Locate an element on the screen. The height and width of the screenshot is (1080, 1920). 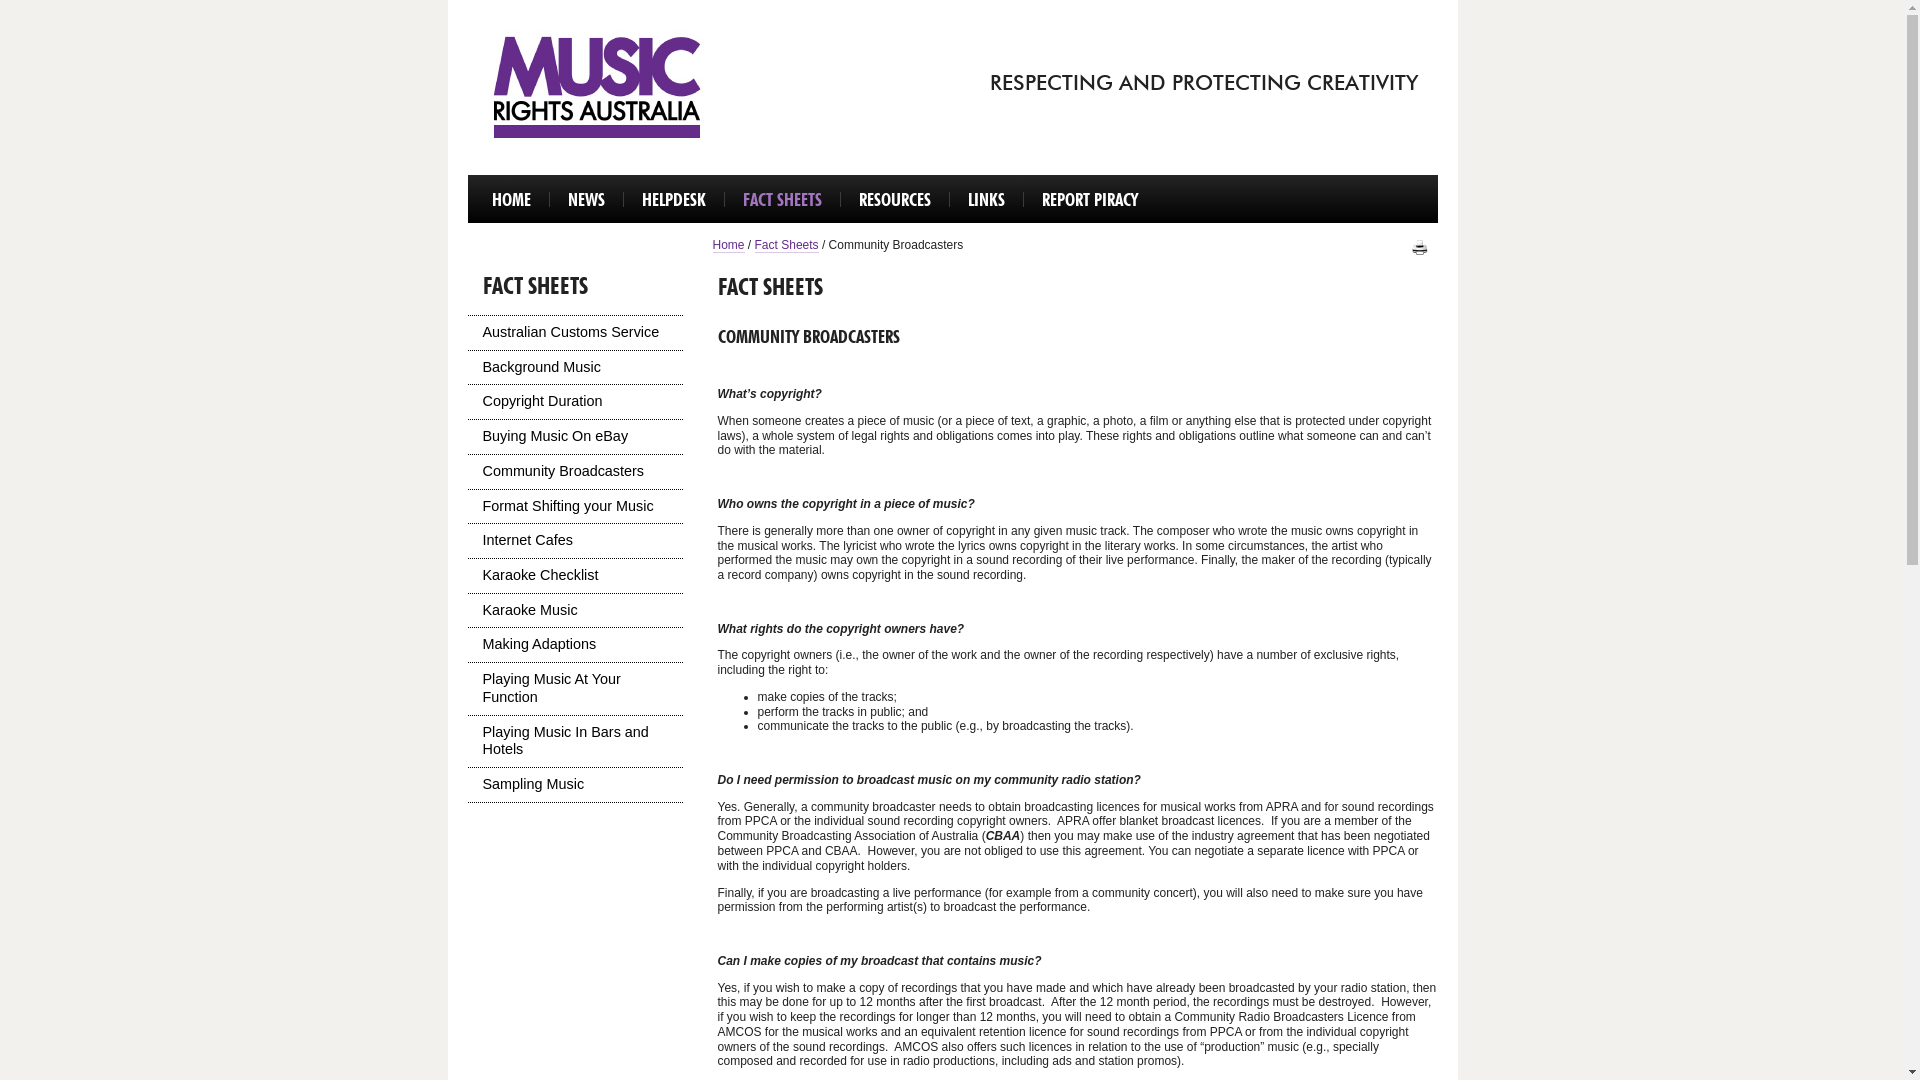
LINKS is located at coordinates (986, 200).